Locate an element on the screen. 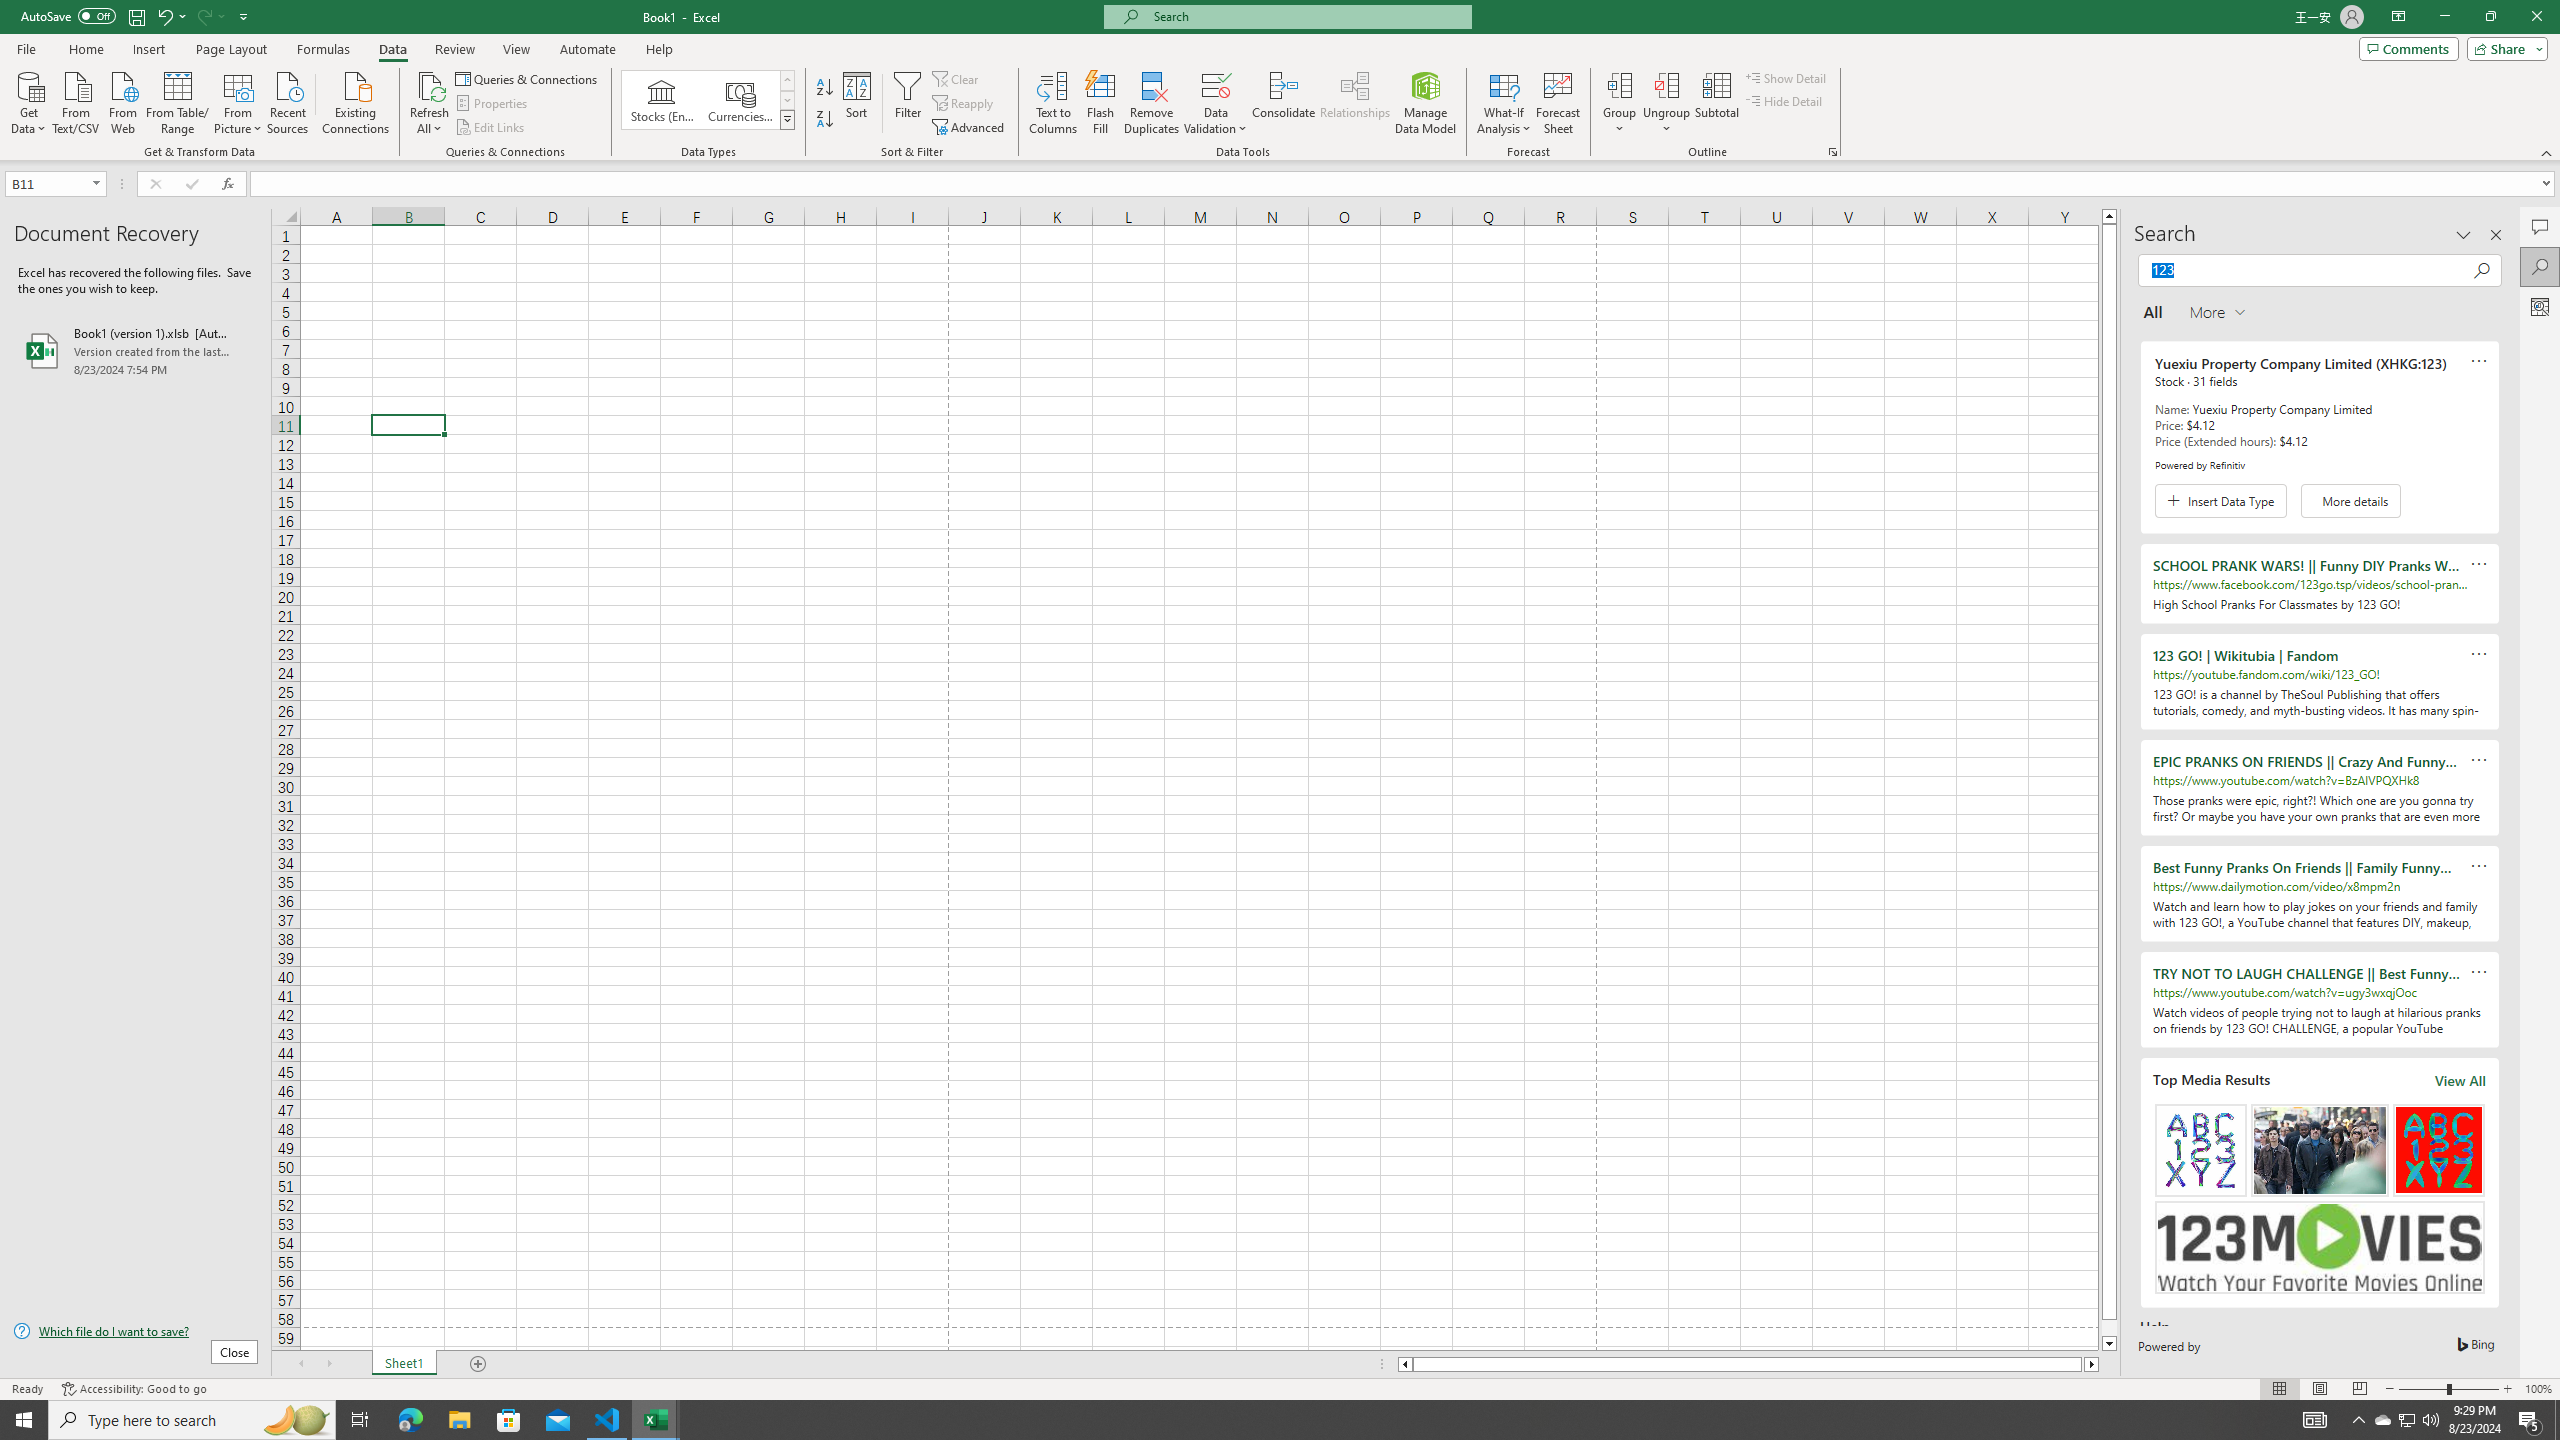 The height and width of the screenshot is (1440, 2560). From Web is located at coordinates (122, 101).